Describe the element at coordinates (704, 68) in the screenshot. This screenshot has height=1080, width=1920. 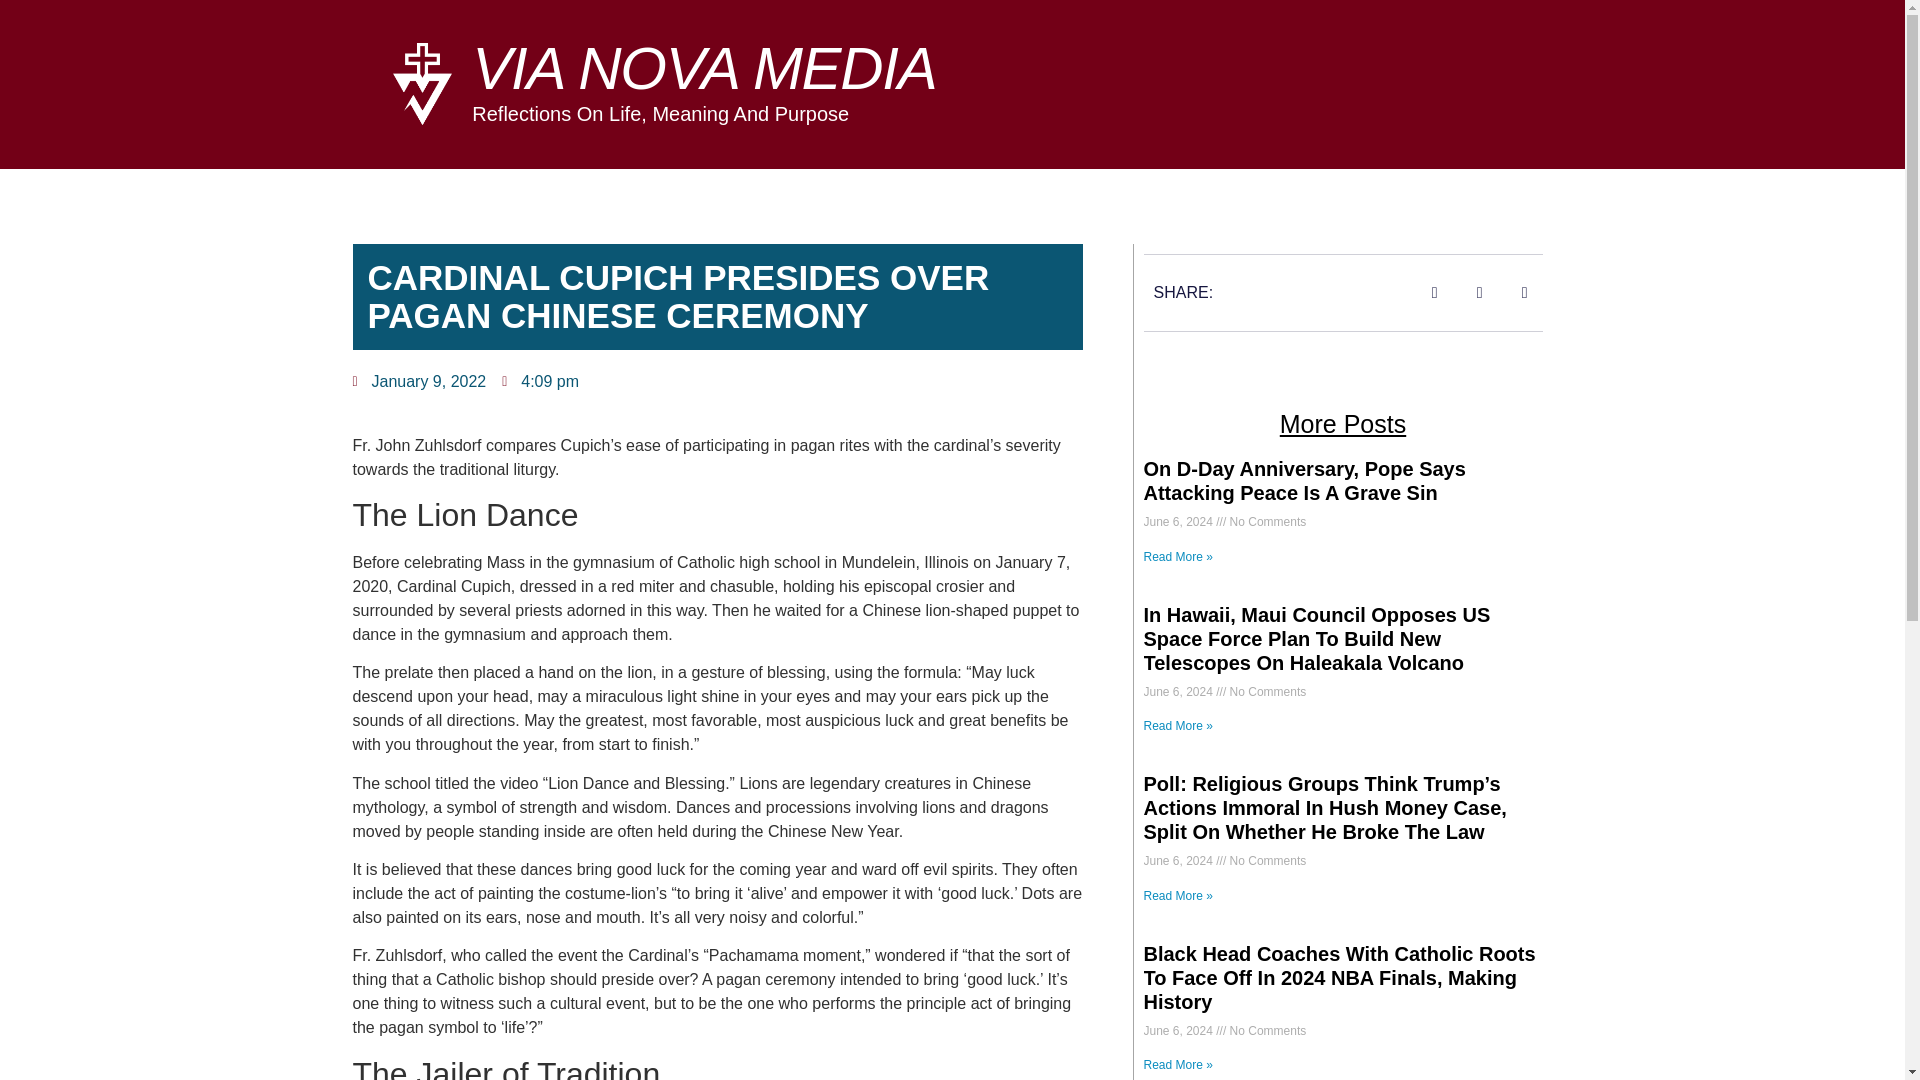
I see `VIA NOVA MEDIA` at that location.